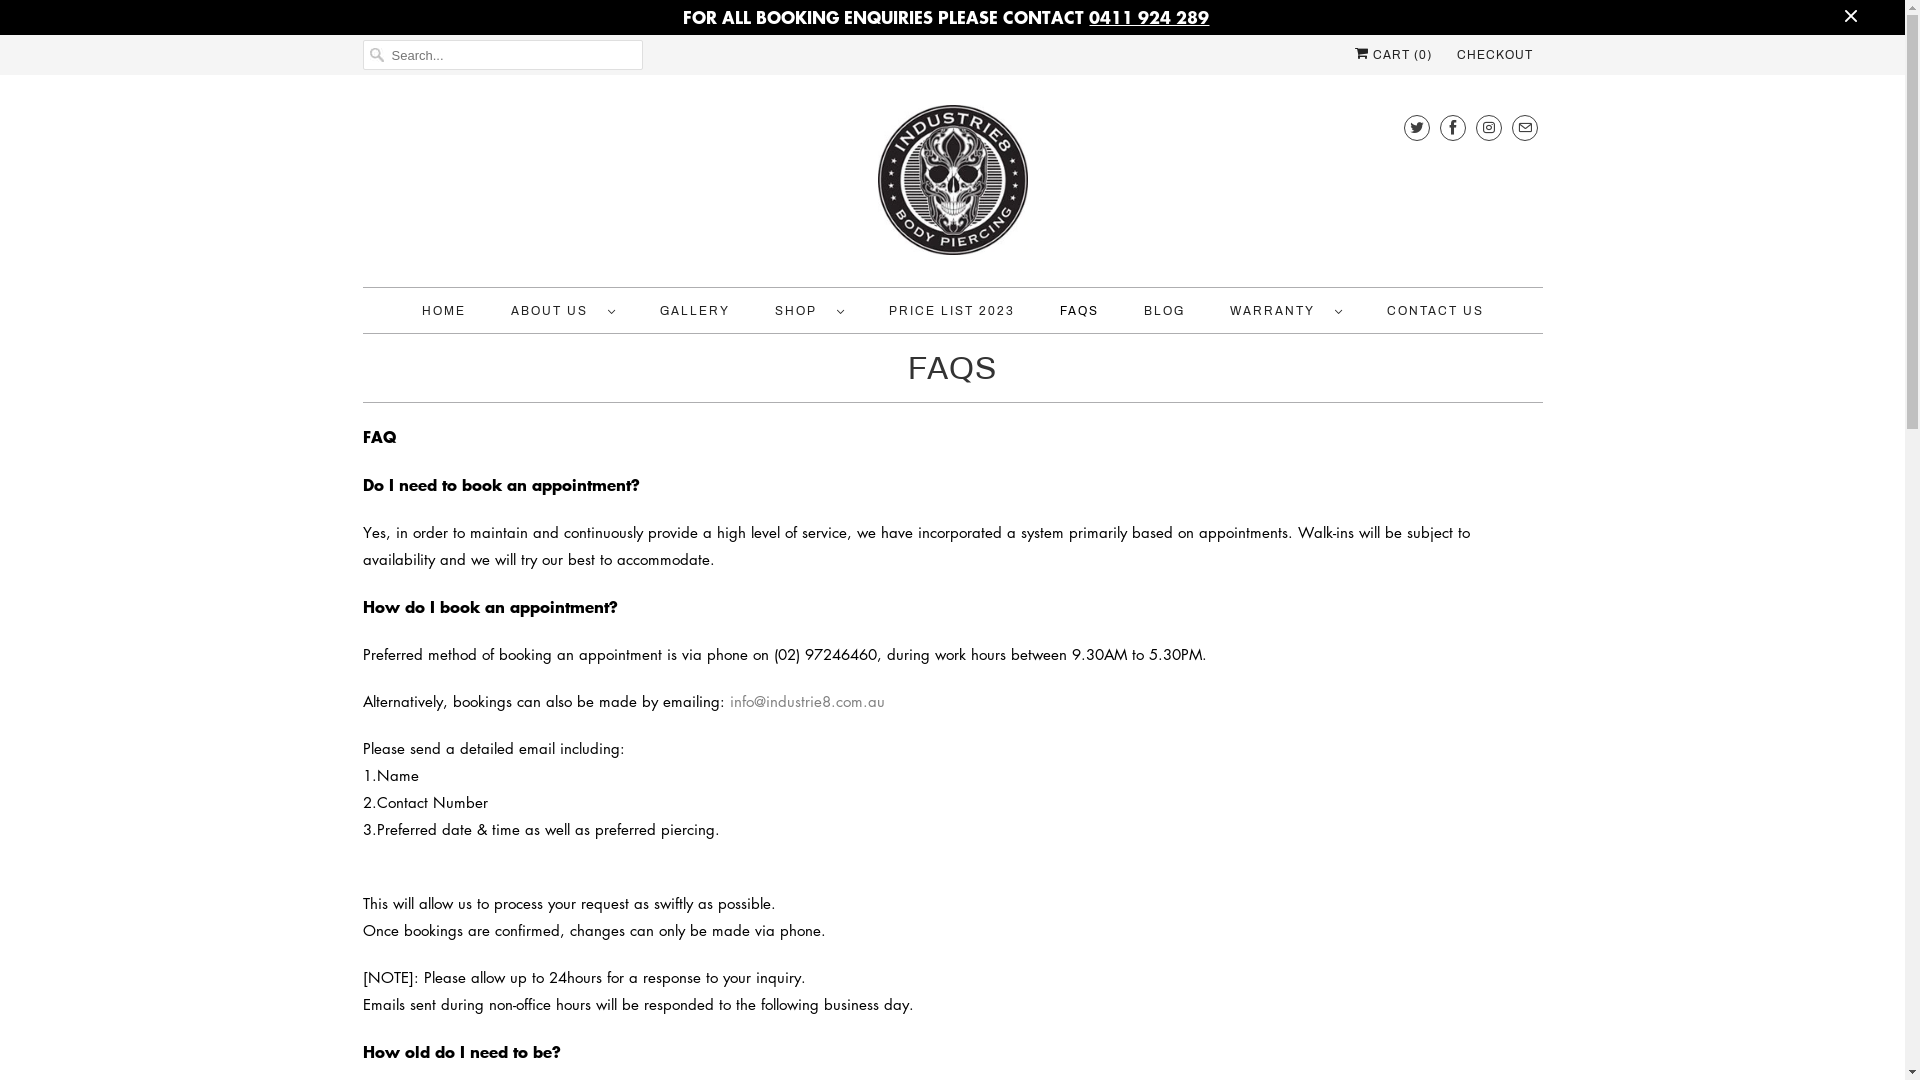 This screenshot has height=1080, width=1920. I want to click on SHOP , so click(808, 312).